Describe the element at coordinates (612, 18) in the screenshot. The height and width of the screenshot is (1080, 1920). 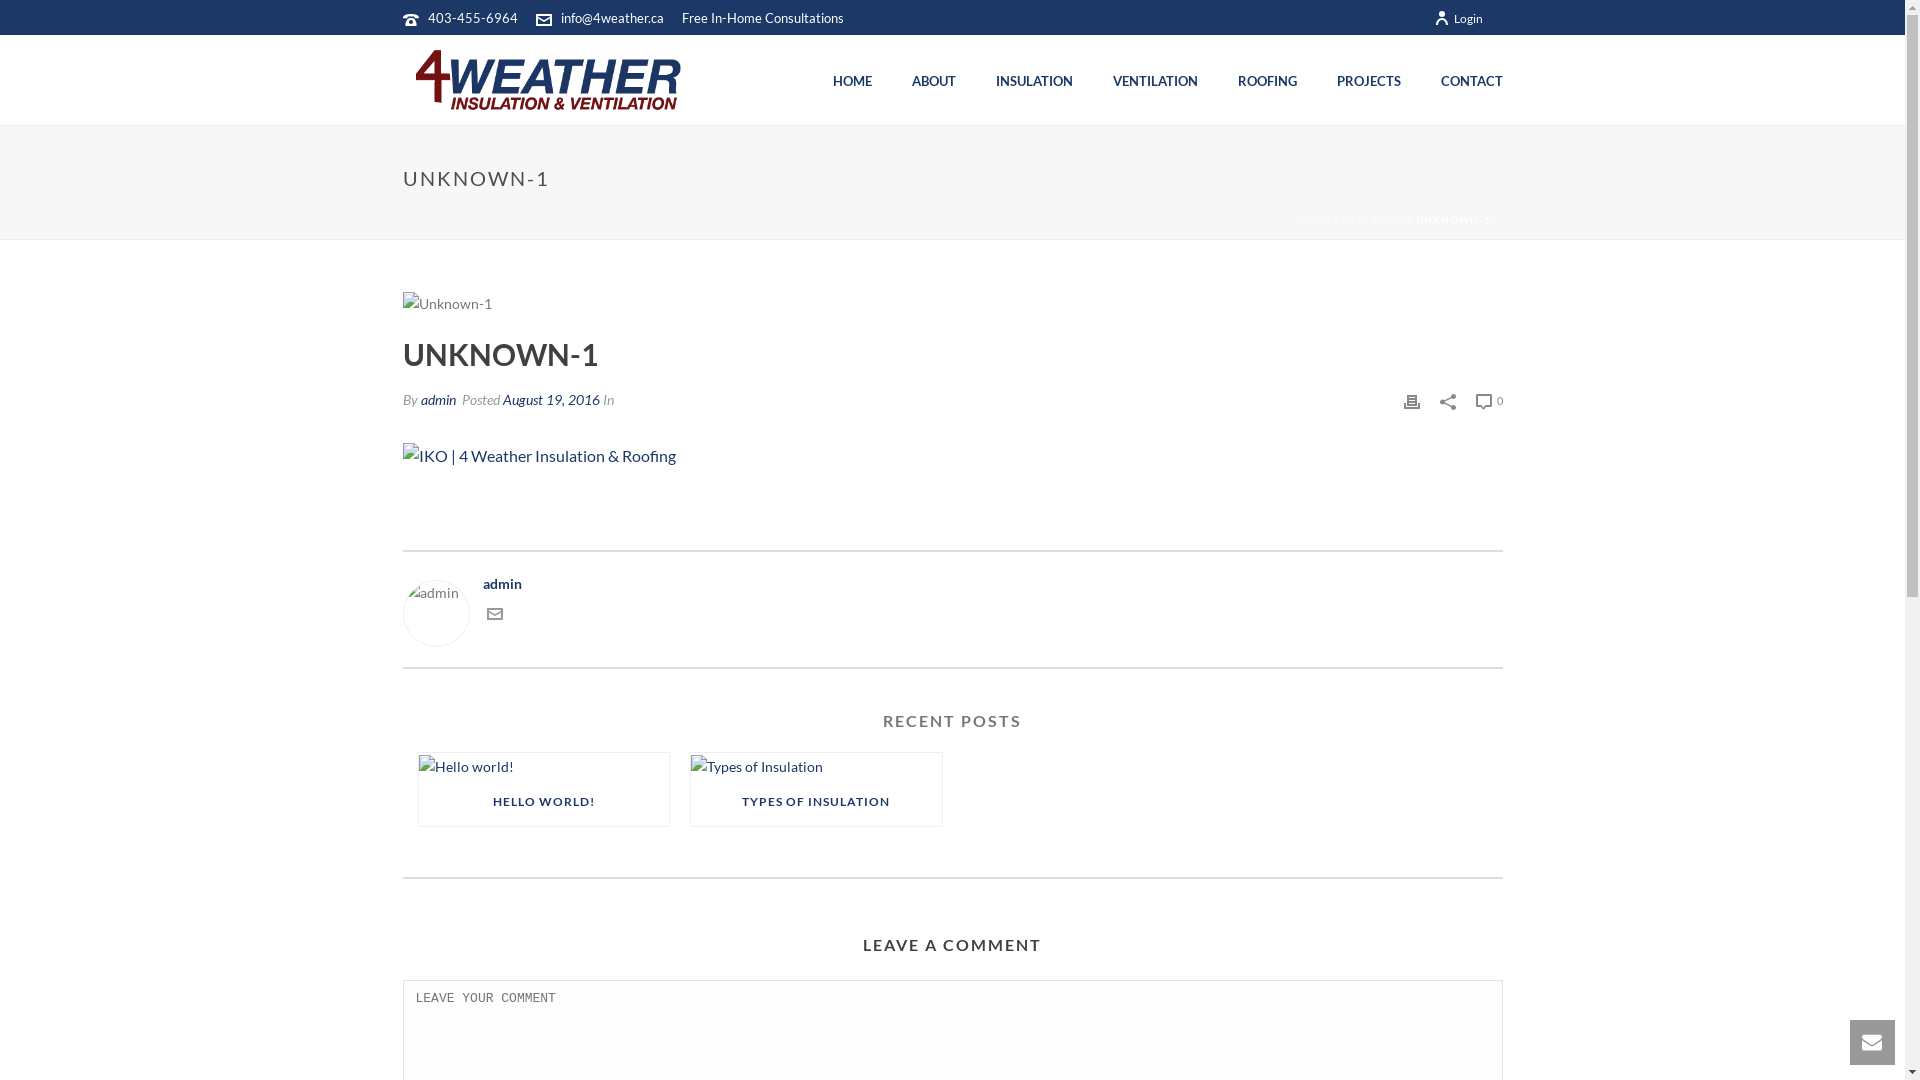
I see `info@4weather.ca` at that location.